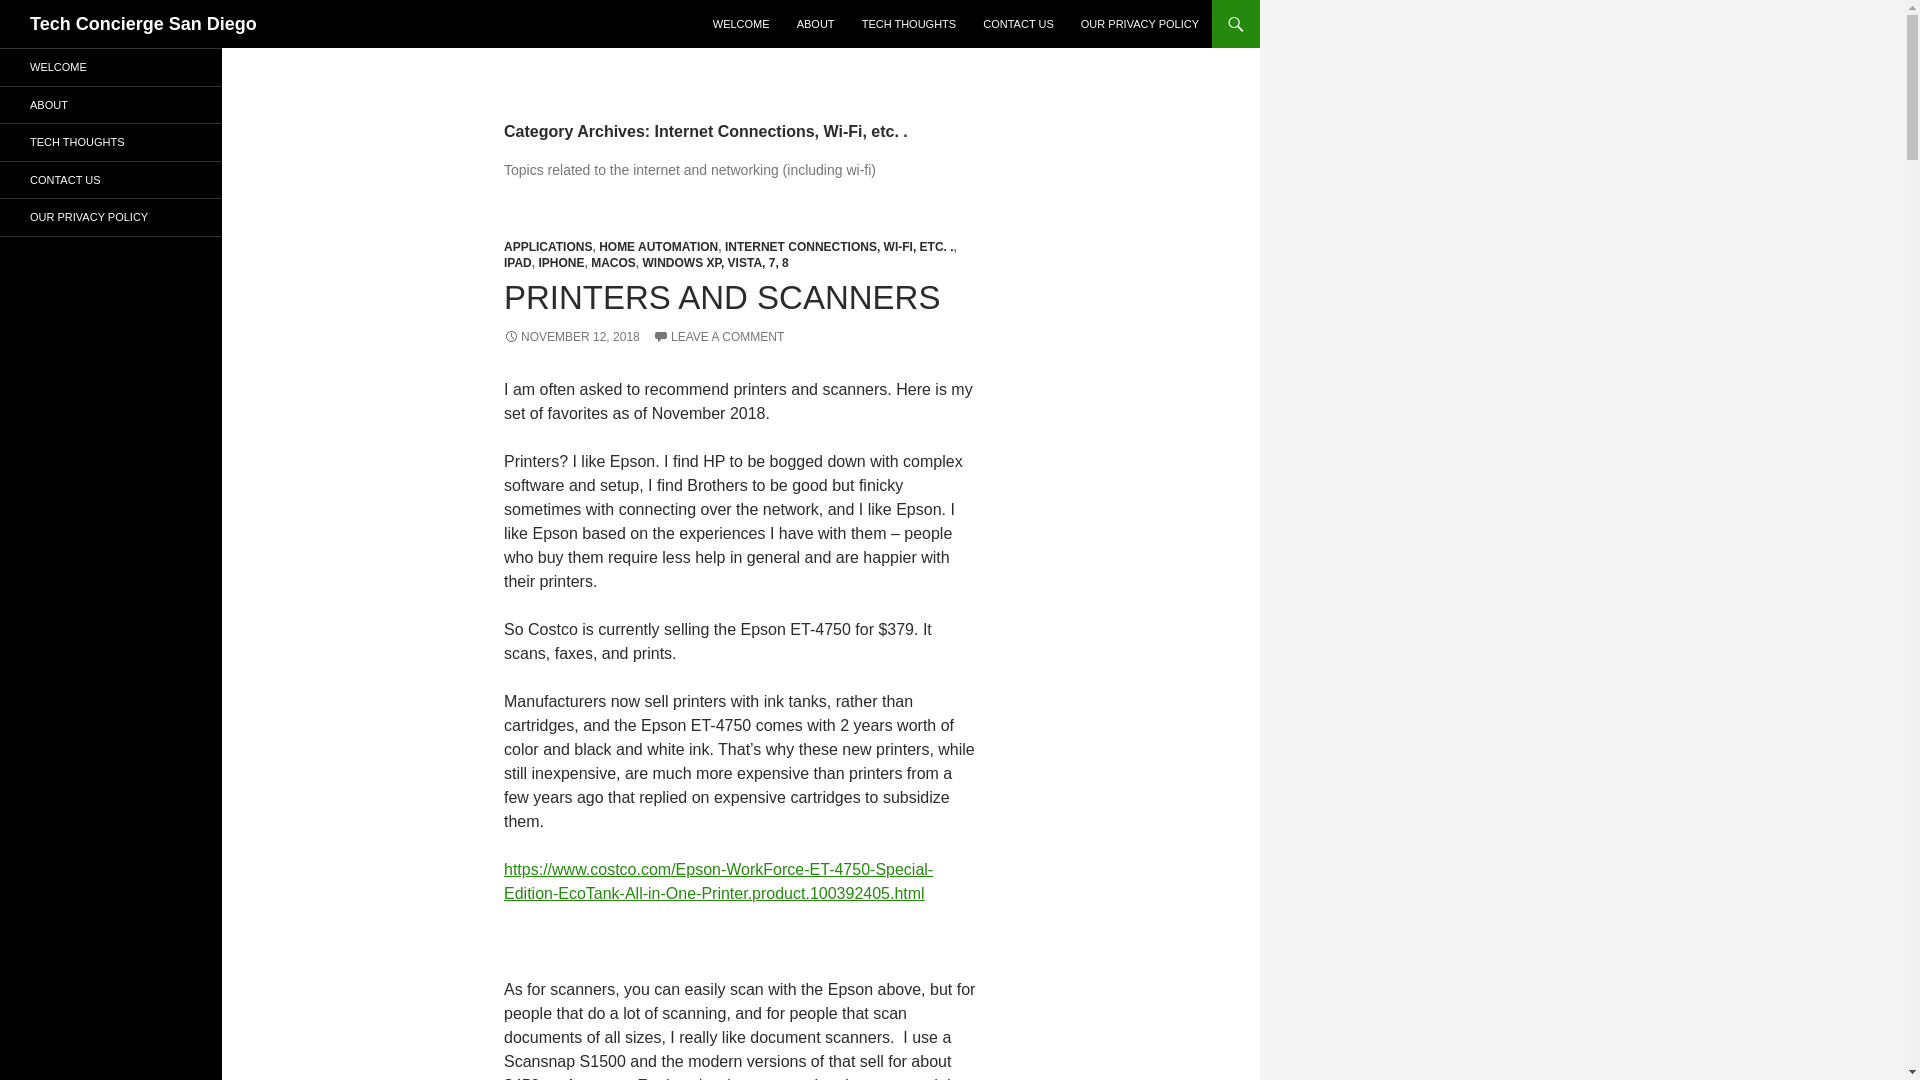 This screenshot has width=1920, height=1080. Describe the element at coordinates (740, 24) in the screenshot. I see `WELCOME` at that location.